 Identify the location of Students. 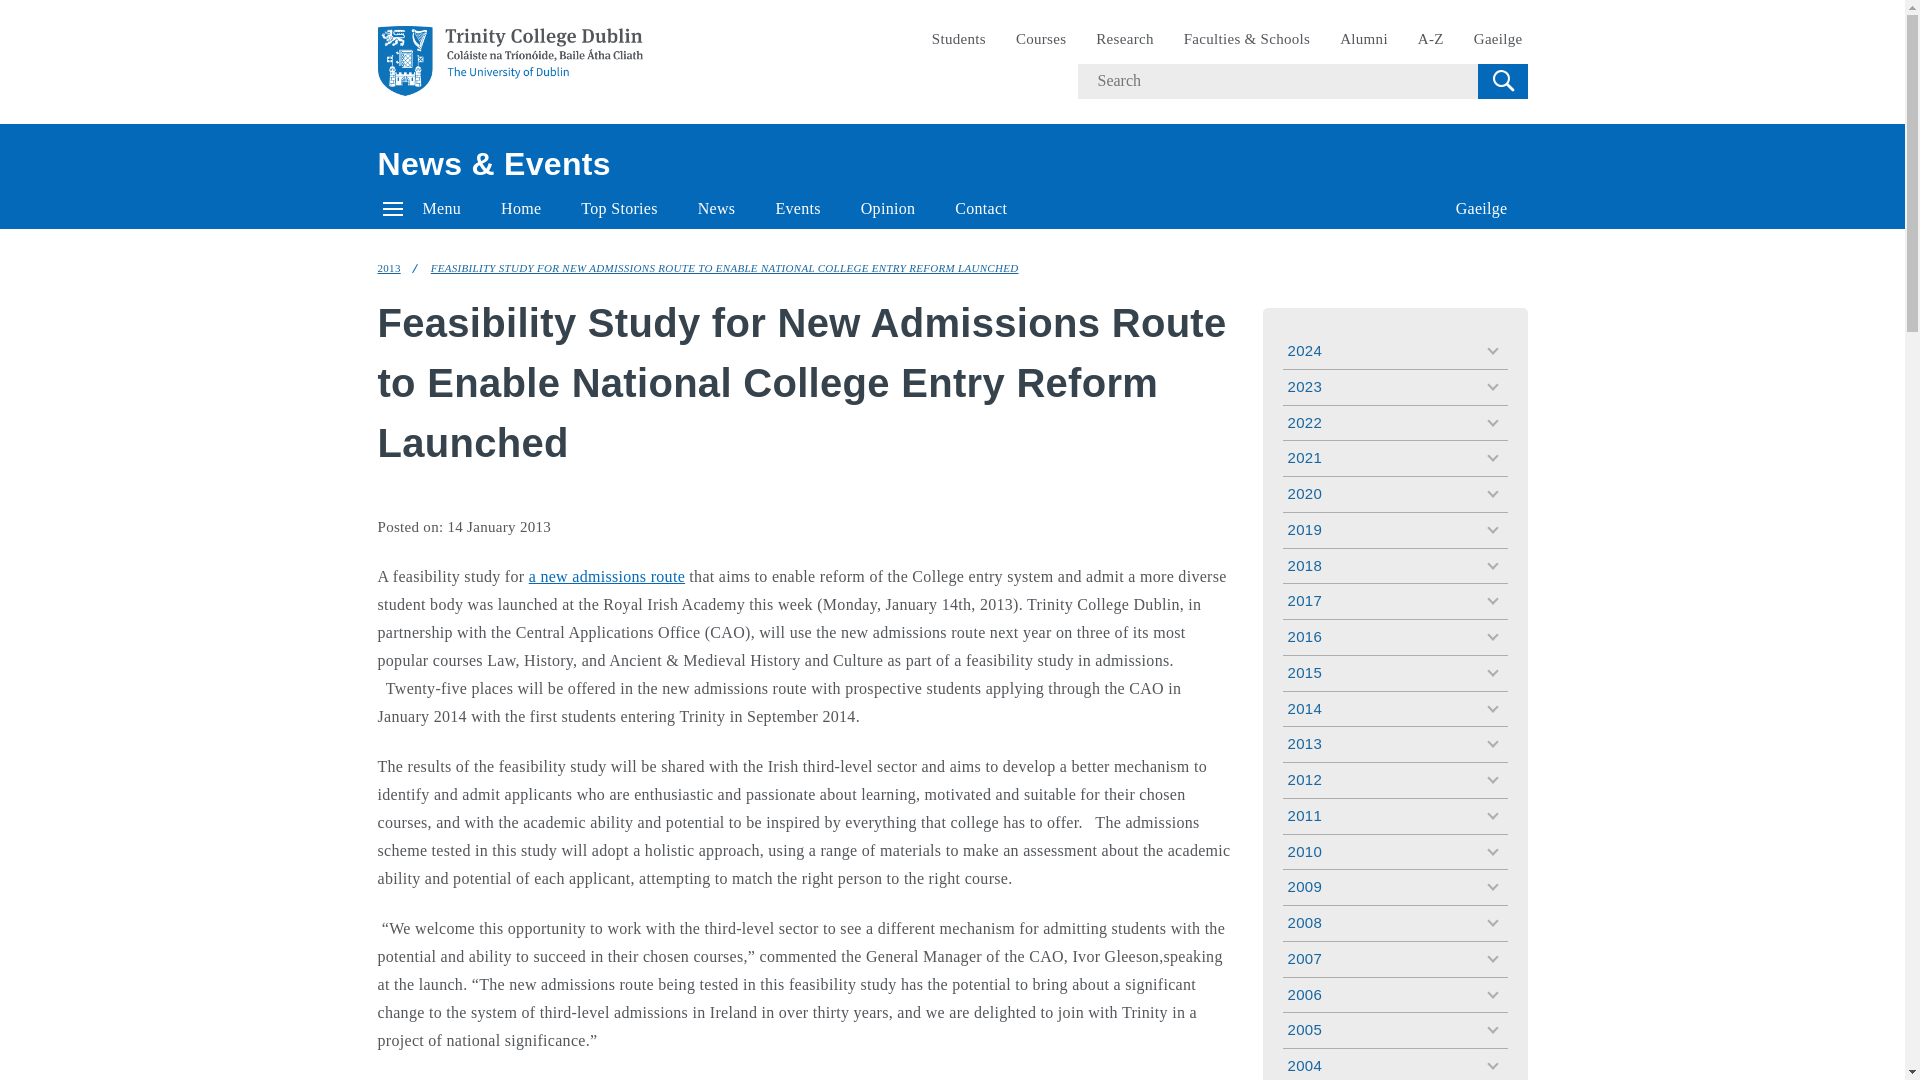
(958, 39).